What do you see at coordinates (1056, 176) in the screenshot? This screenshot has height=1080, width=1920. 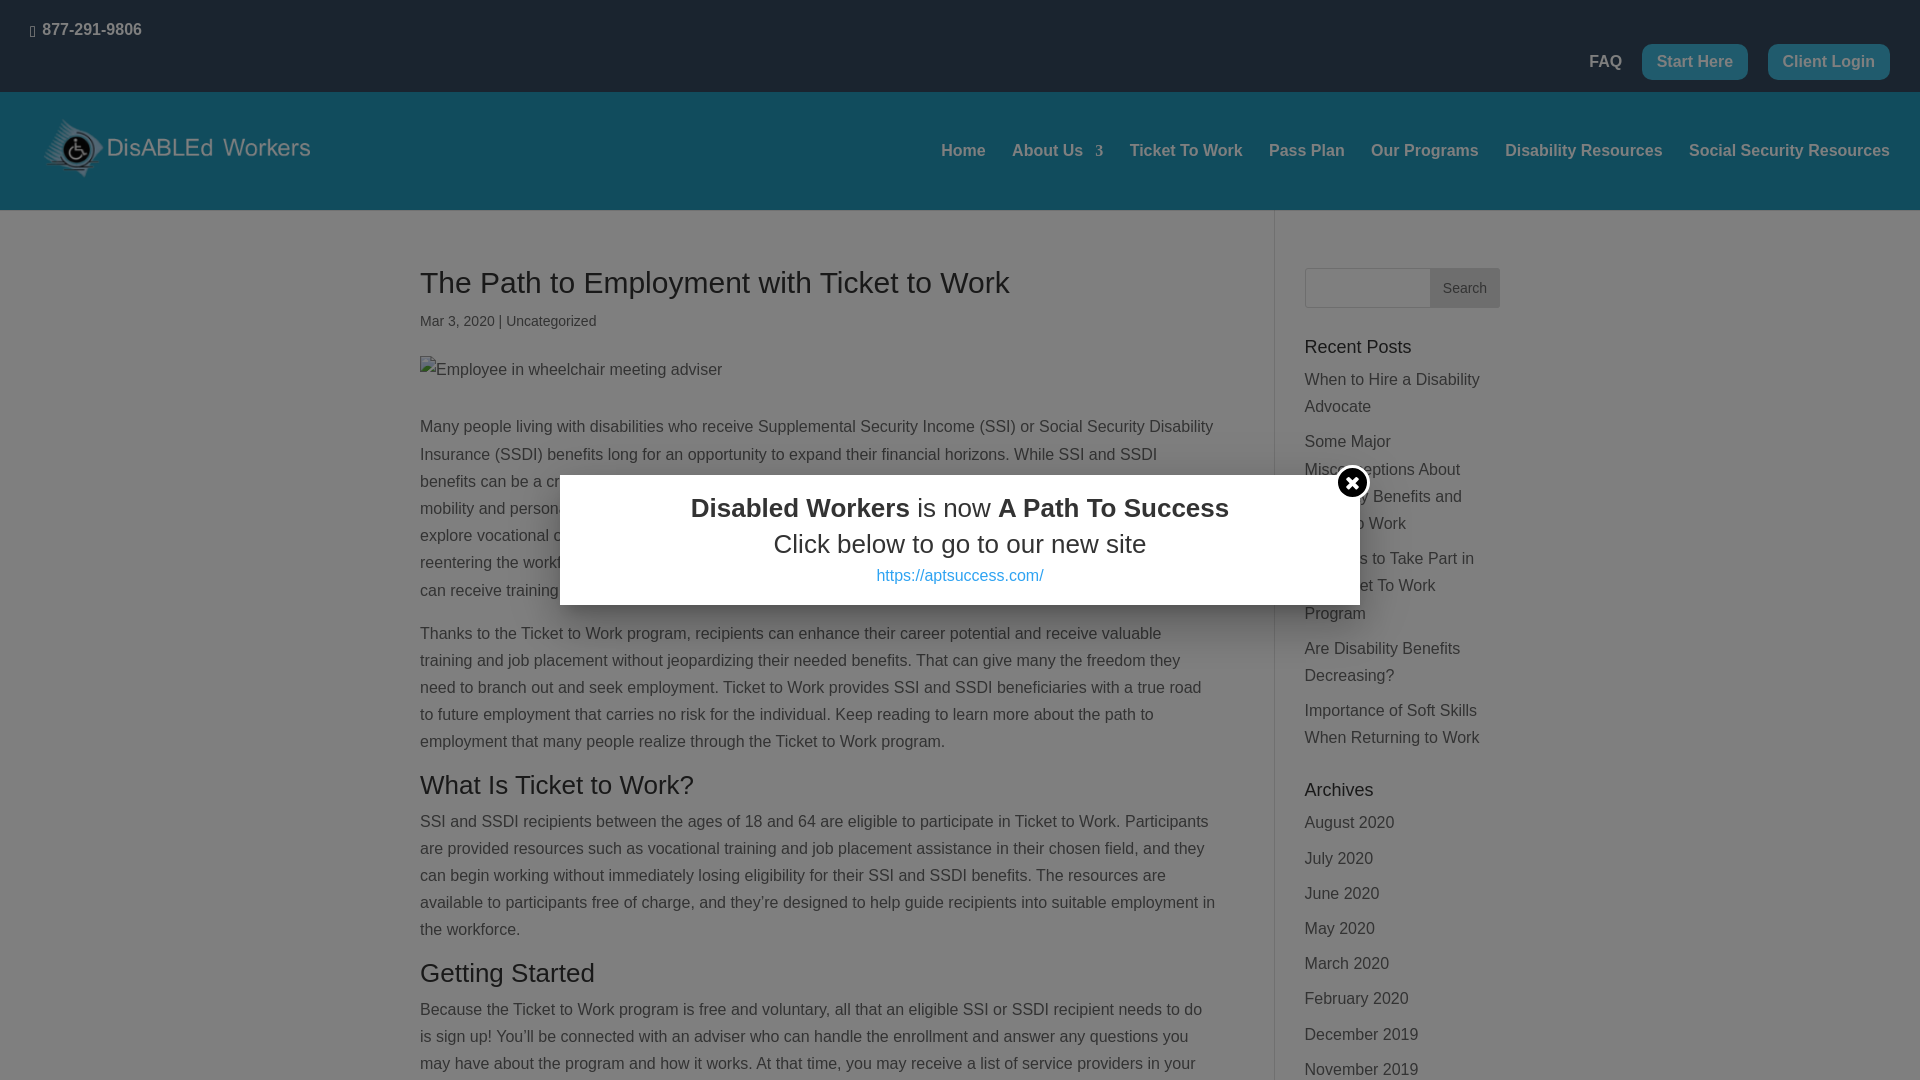 I see `About Us` at bounding box center [1056, 176].